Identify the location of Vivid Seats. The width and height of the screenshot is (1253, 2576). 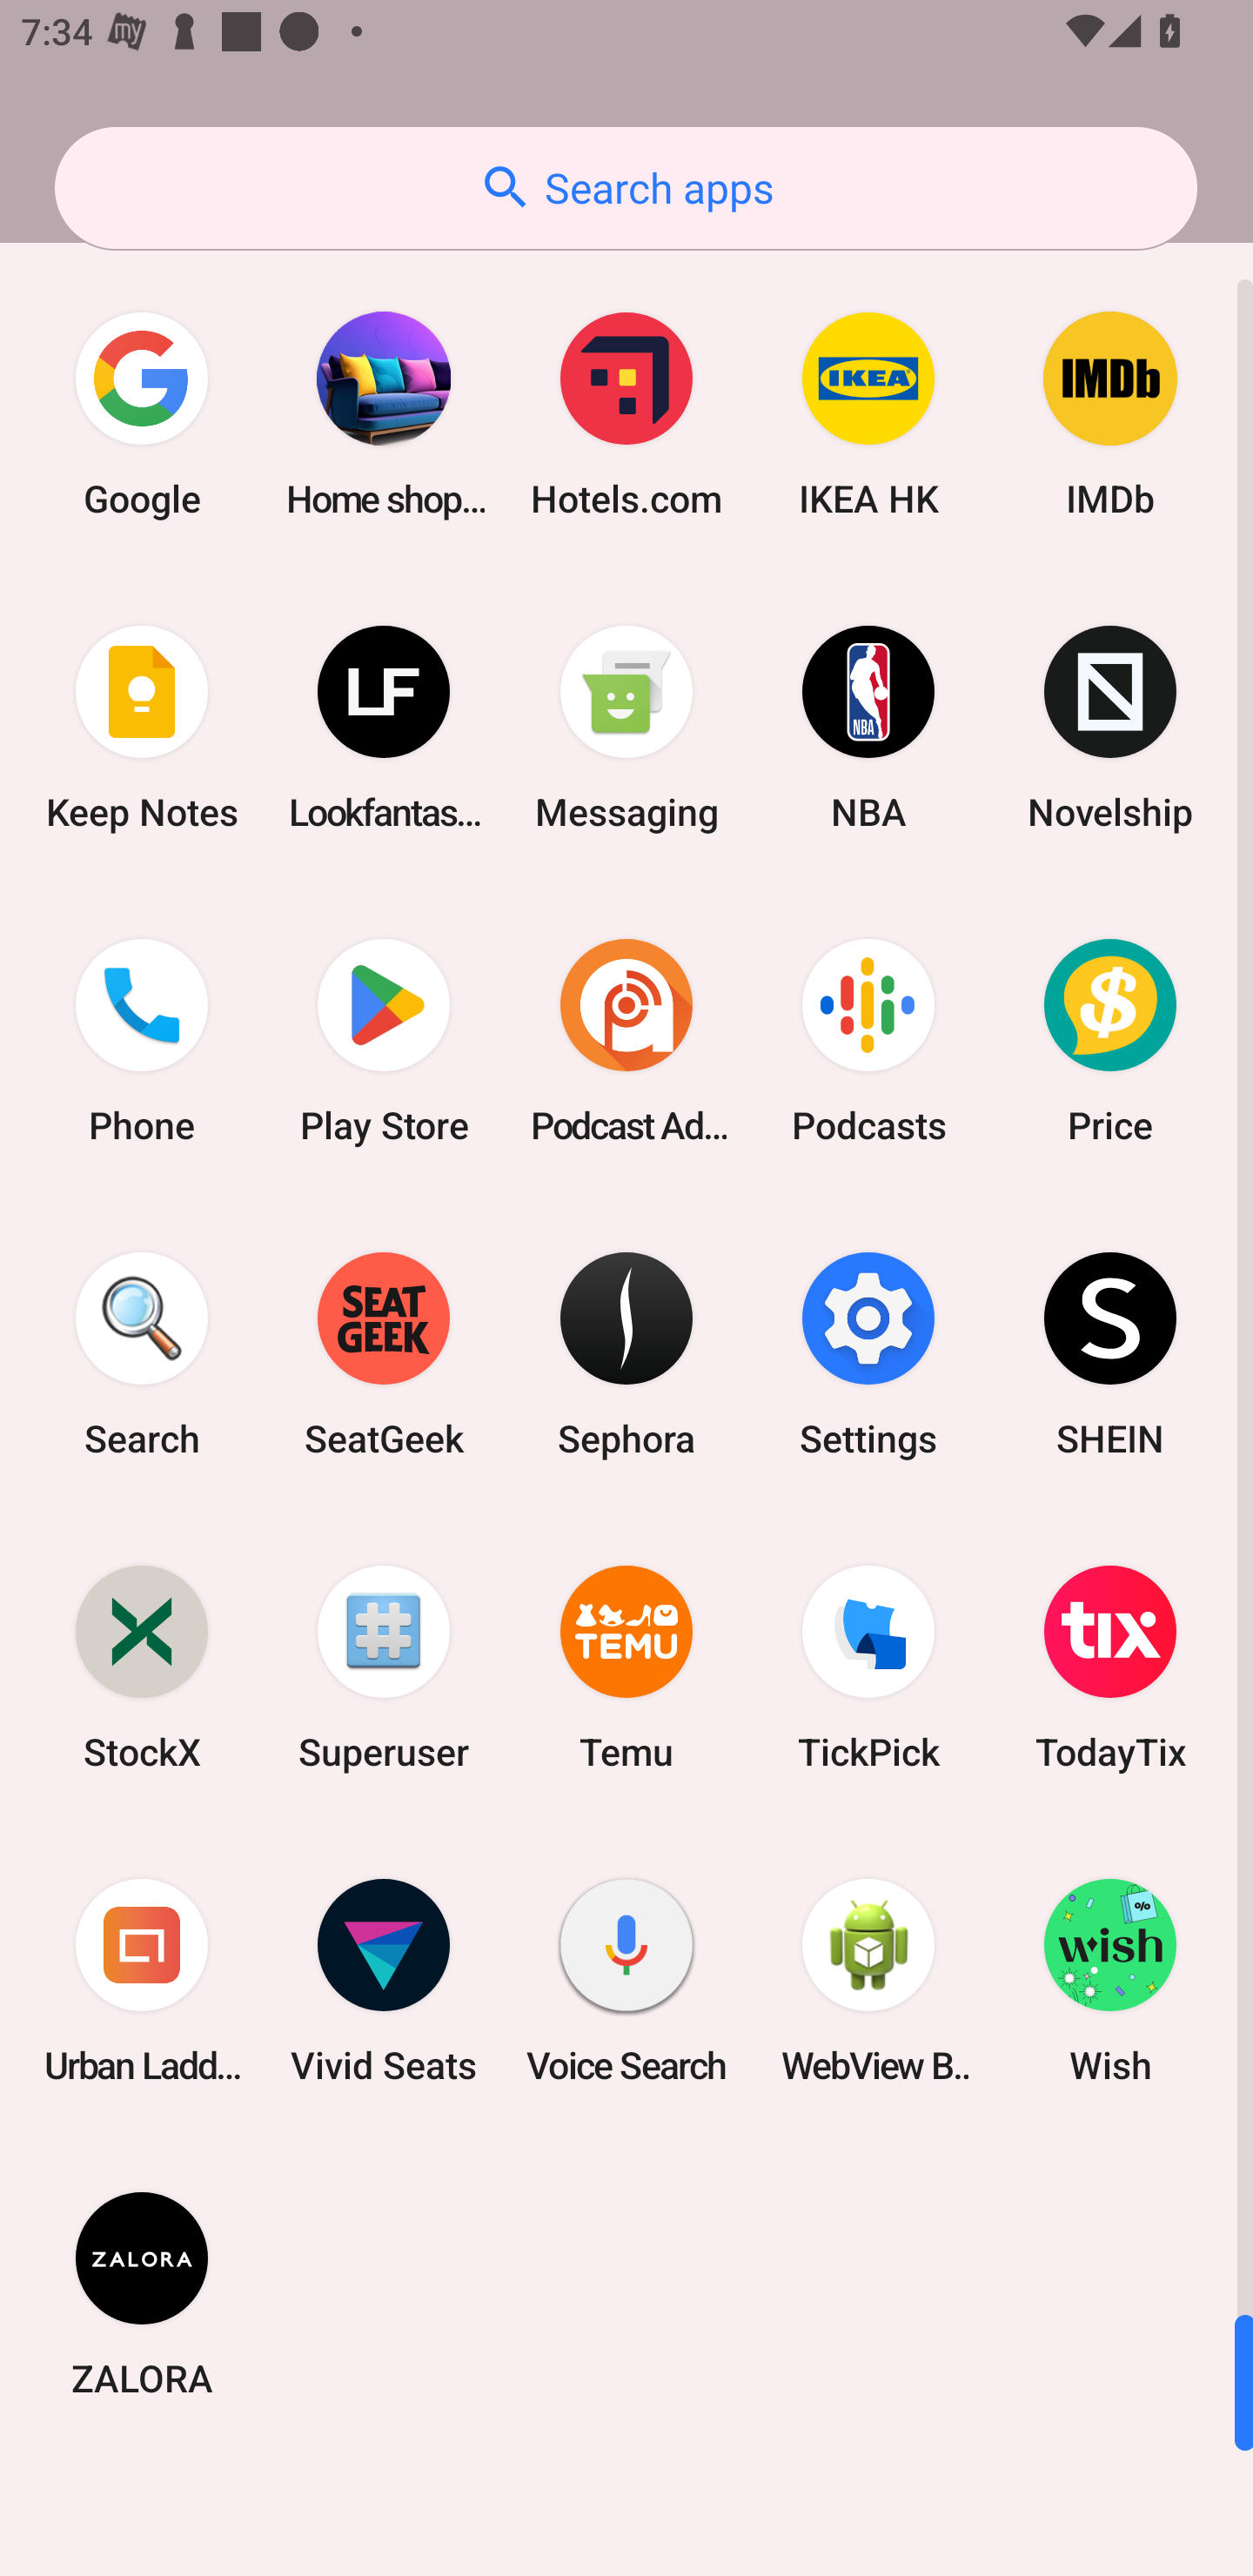
(384, 1981).